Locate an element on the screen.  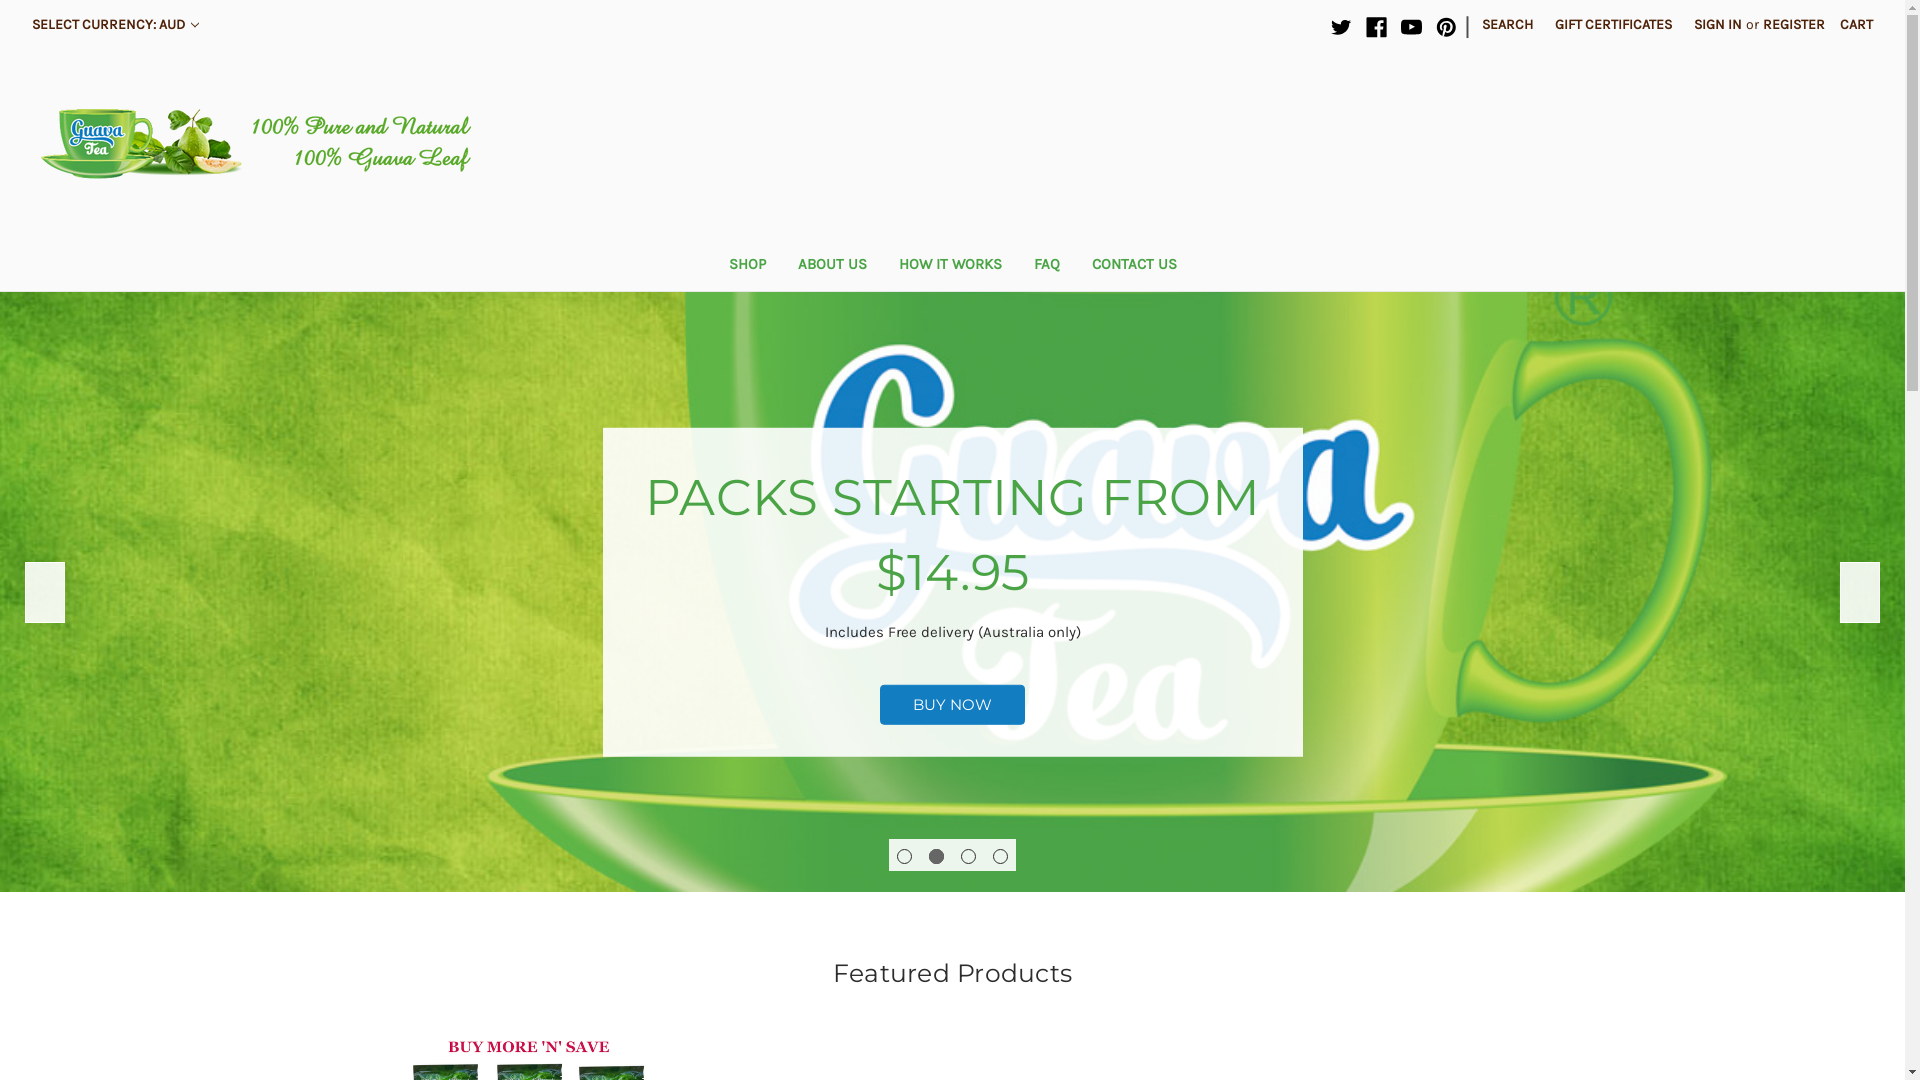
CART is located at coordinates (1856, 24).